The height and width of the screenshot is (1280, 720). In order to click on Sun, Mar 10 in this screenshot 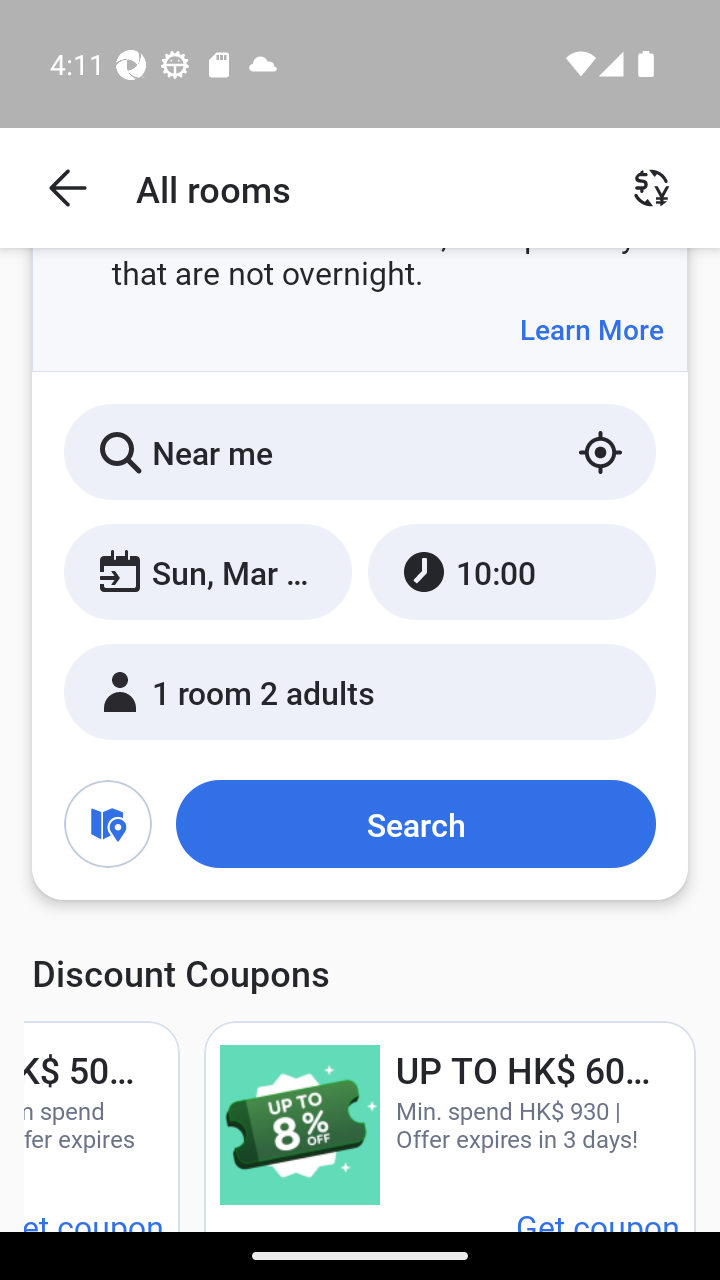, I will do `click(208, 571)`.